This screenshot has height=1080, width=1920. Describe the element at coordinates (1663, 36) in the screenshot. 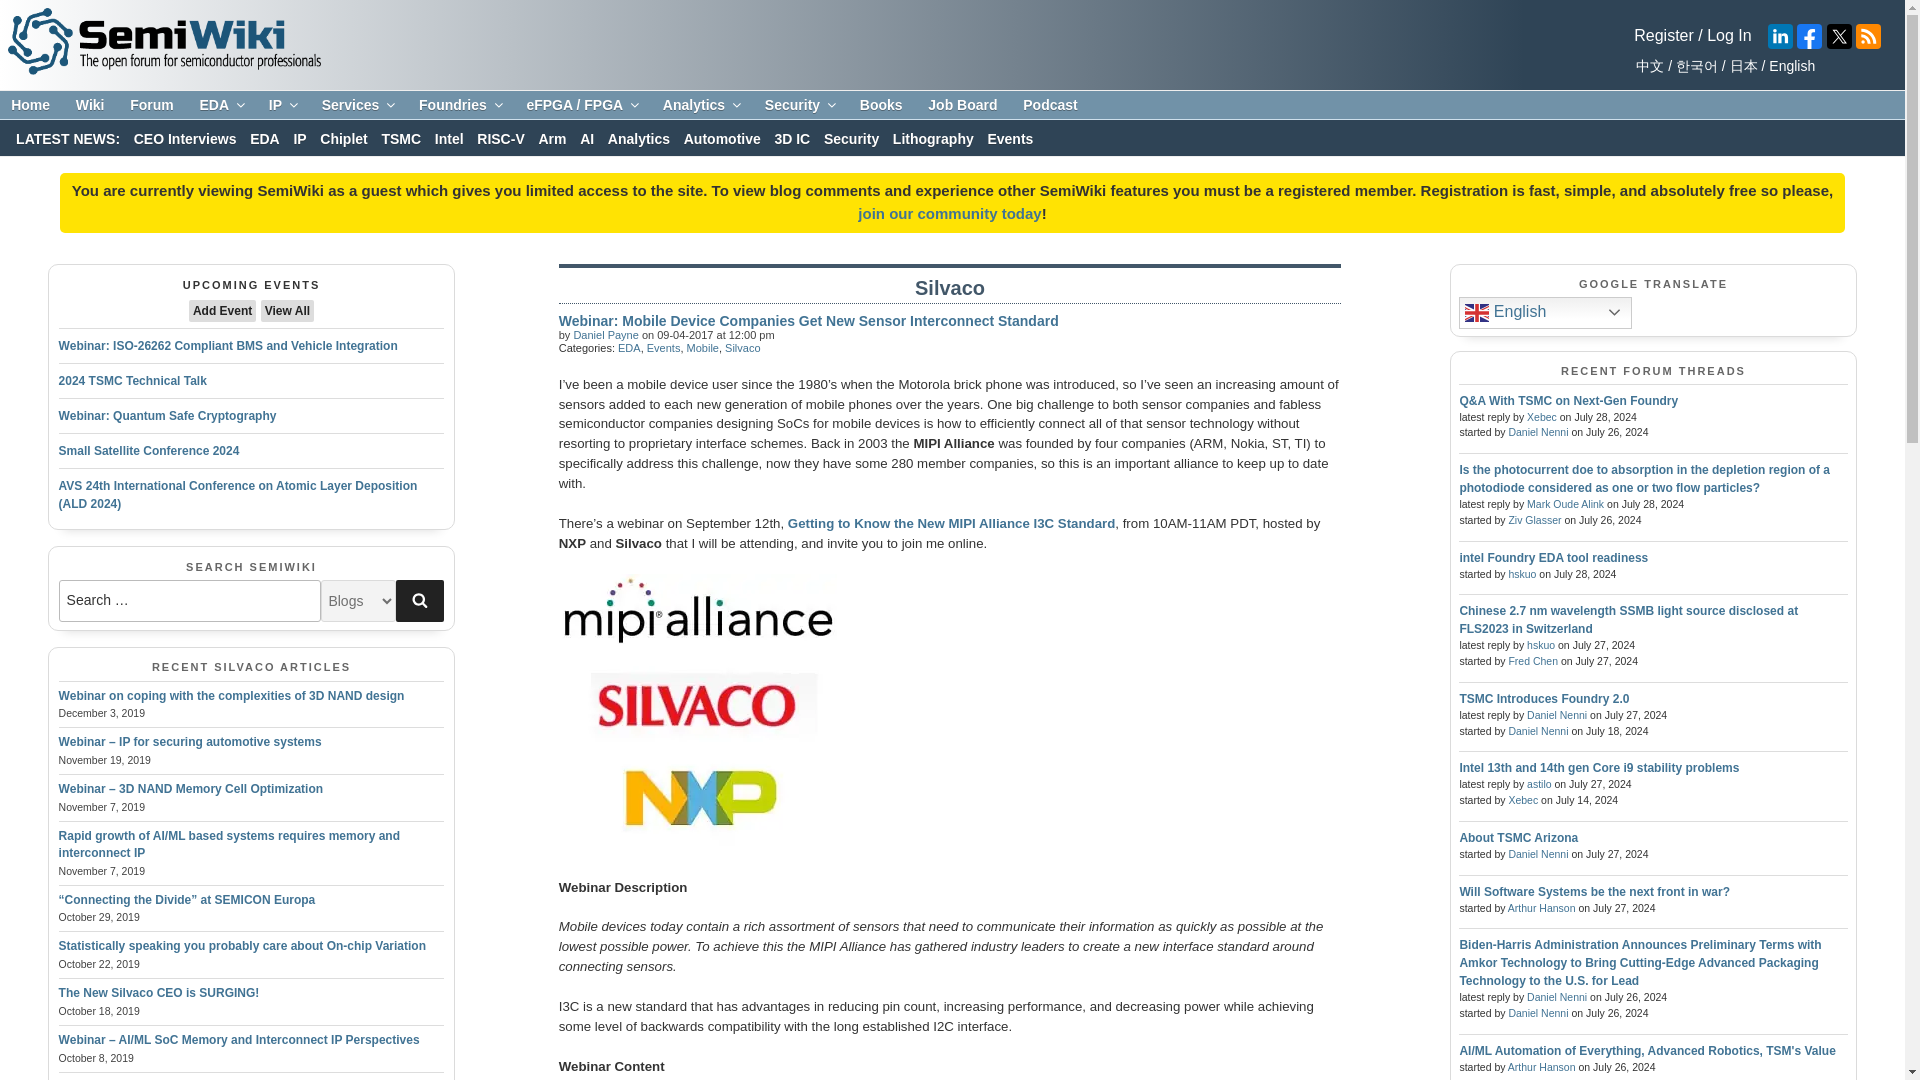

I see `Register` at that location.